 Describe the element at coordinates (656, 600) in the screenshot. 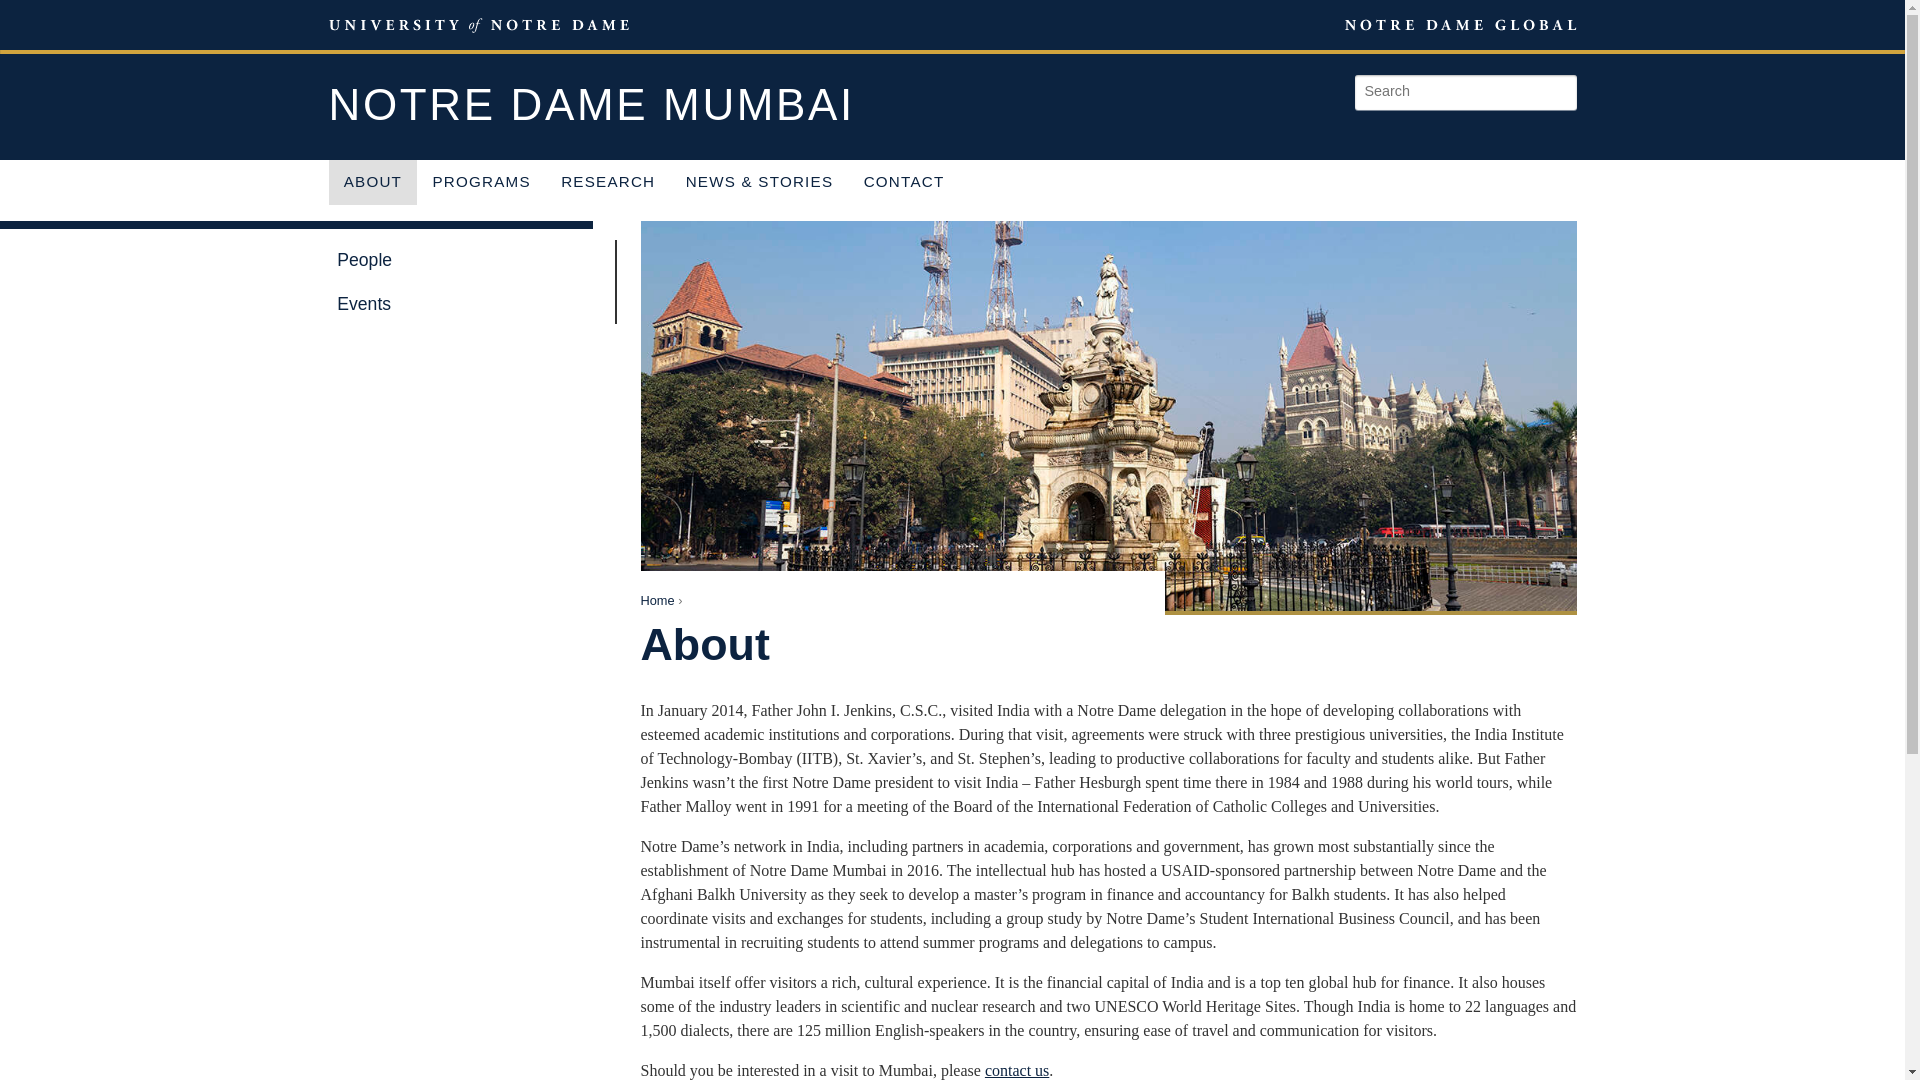

I see `Home` at that location.